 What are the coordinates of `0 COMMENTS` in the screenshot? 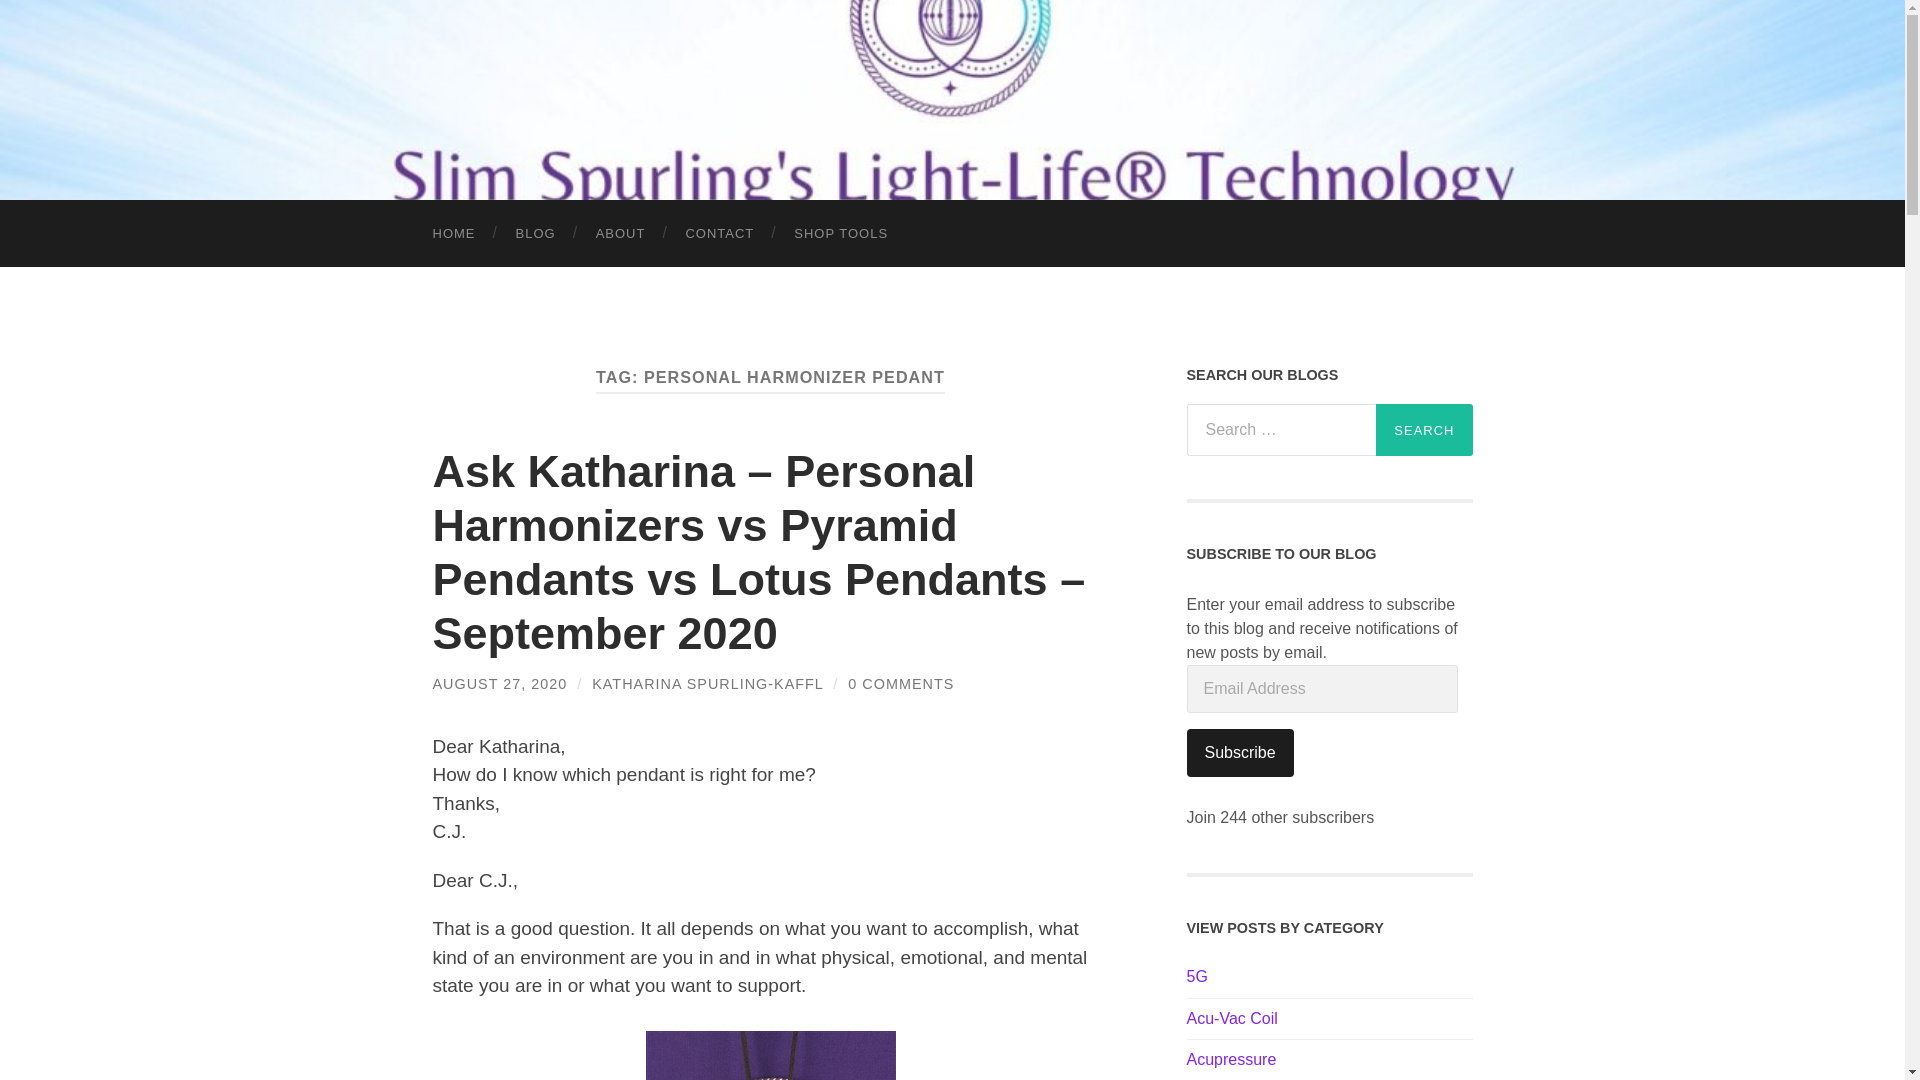 It's located at (901, 684).